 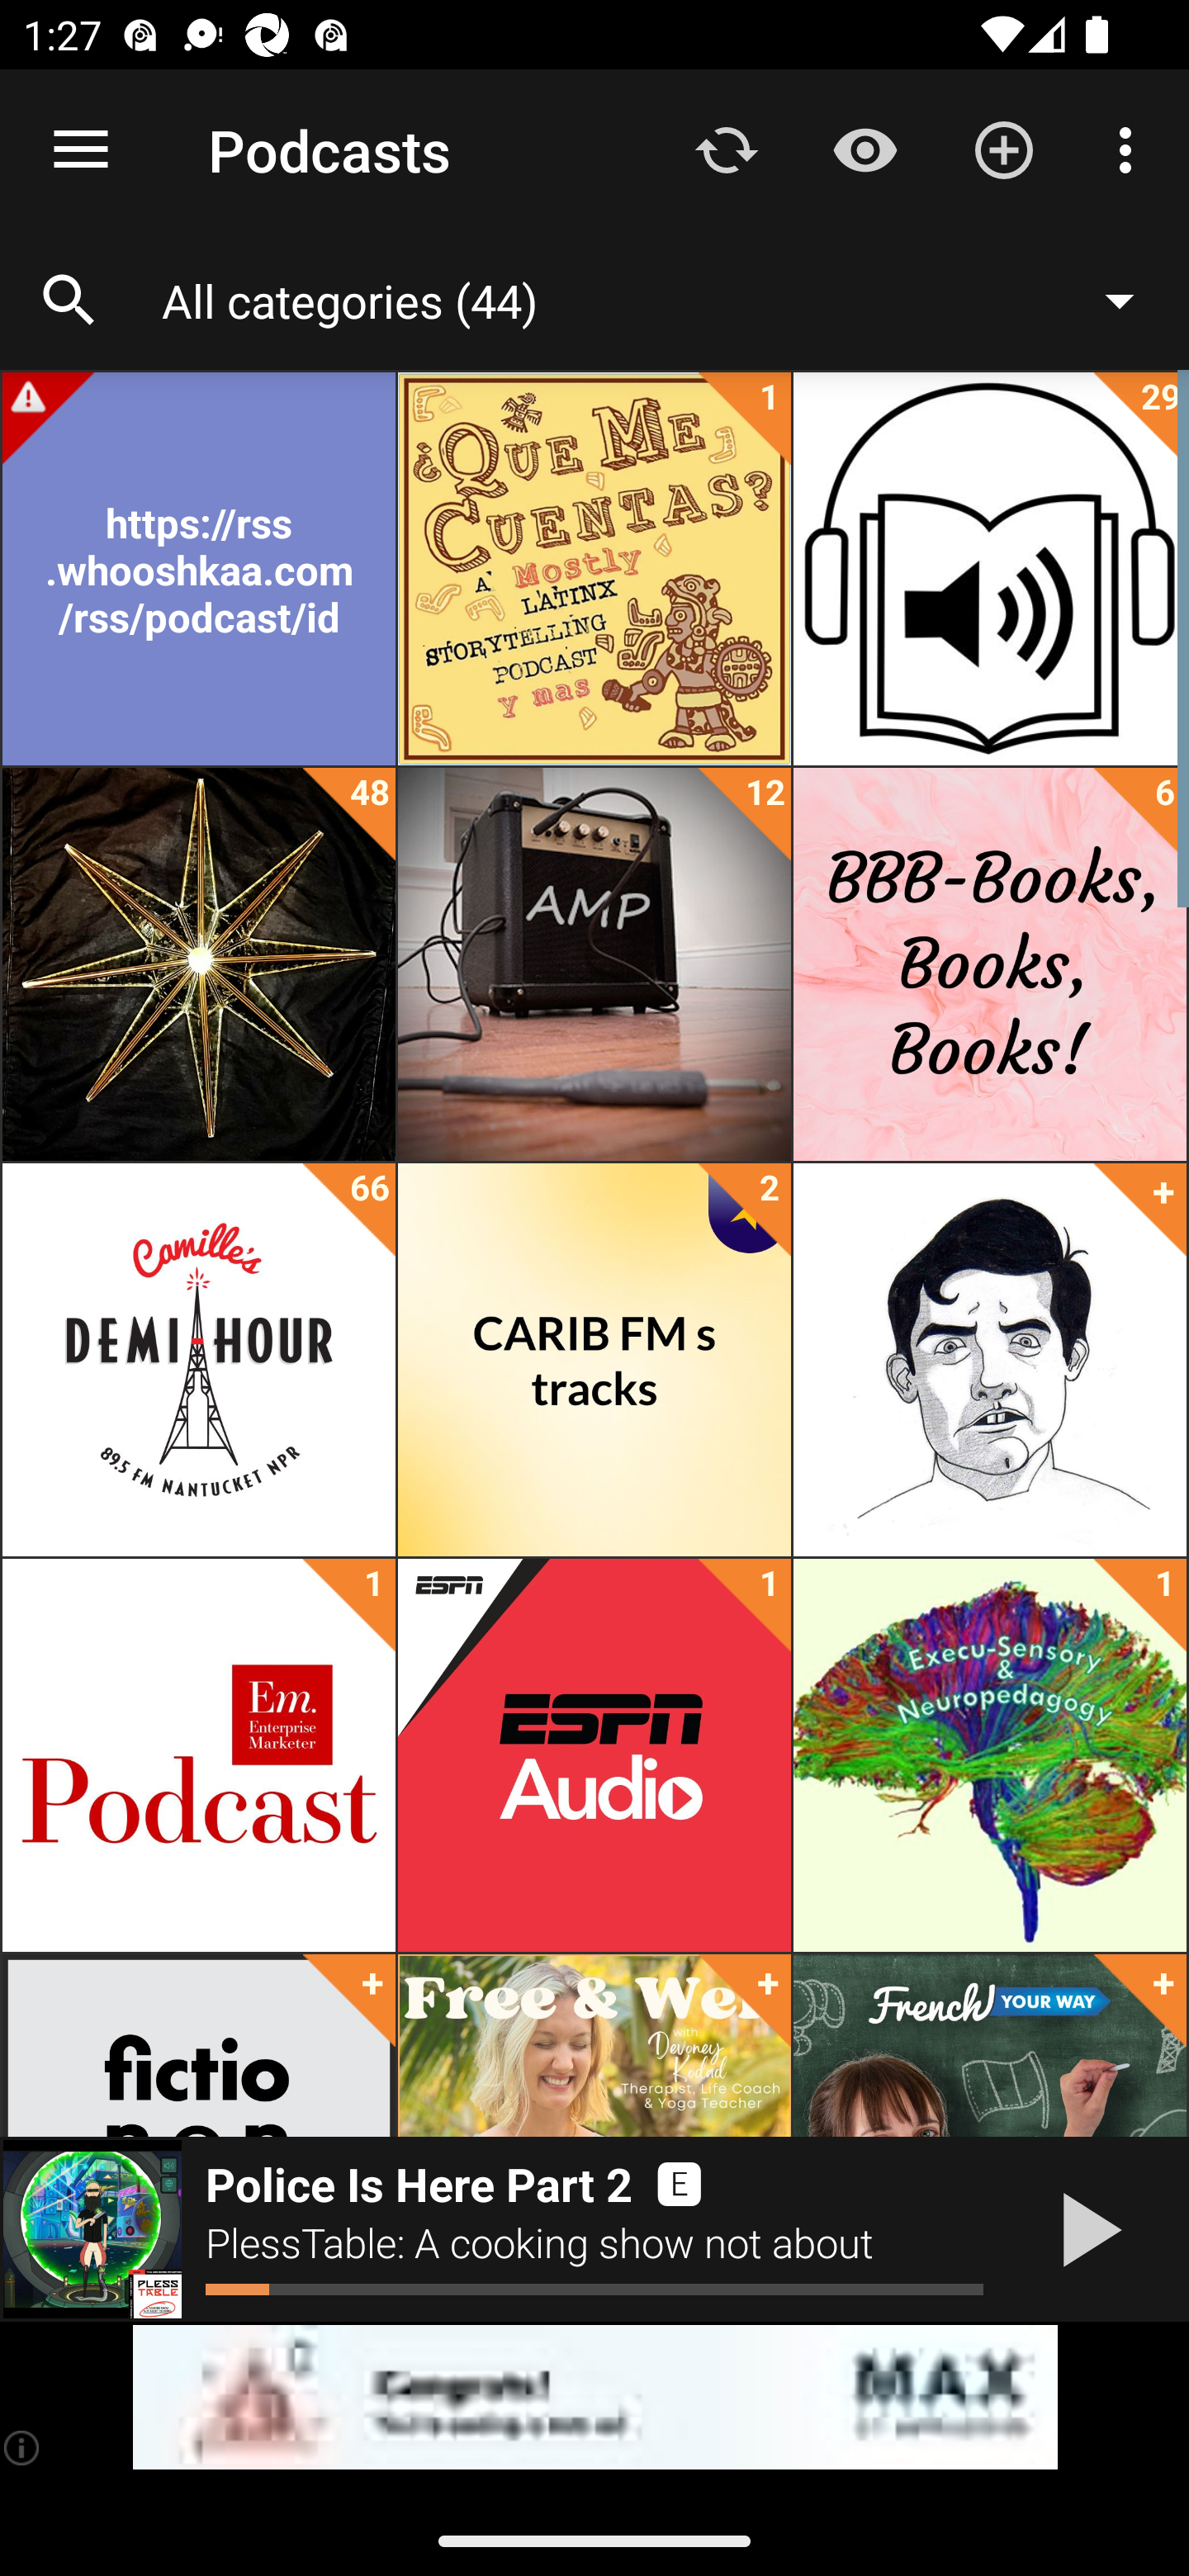 What do you see at coordinates (198, 1755) in the screenshot?
I see `Enterprise Marketer Podcast - Conference 1` at bounding box center [198, 1755].